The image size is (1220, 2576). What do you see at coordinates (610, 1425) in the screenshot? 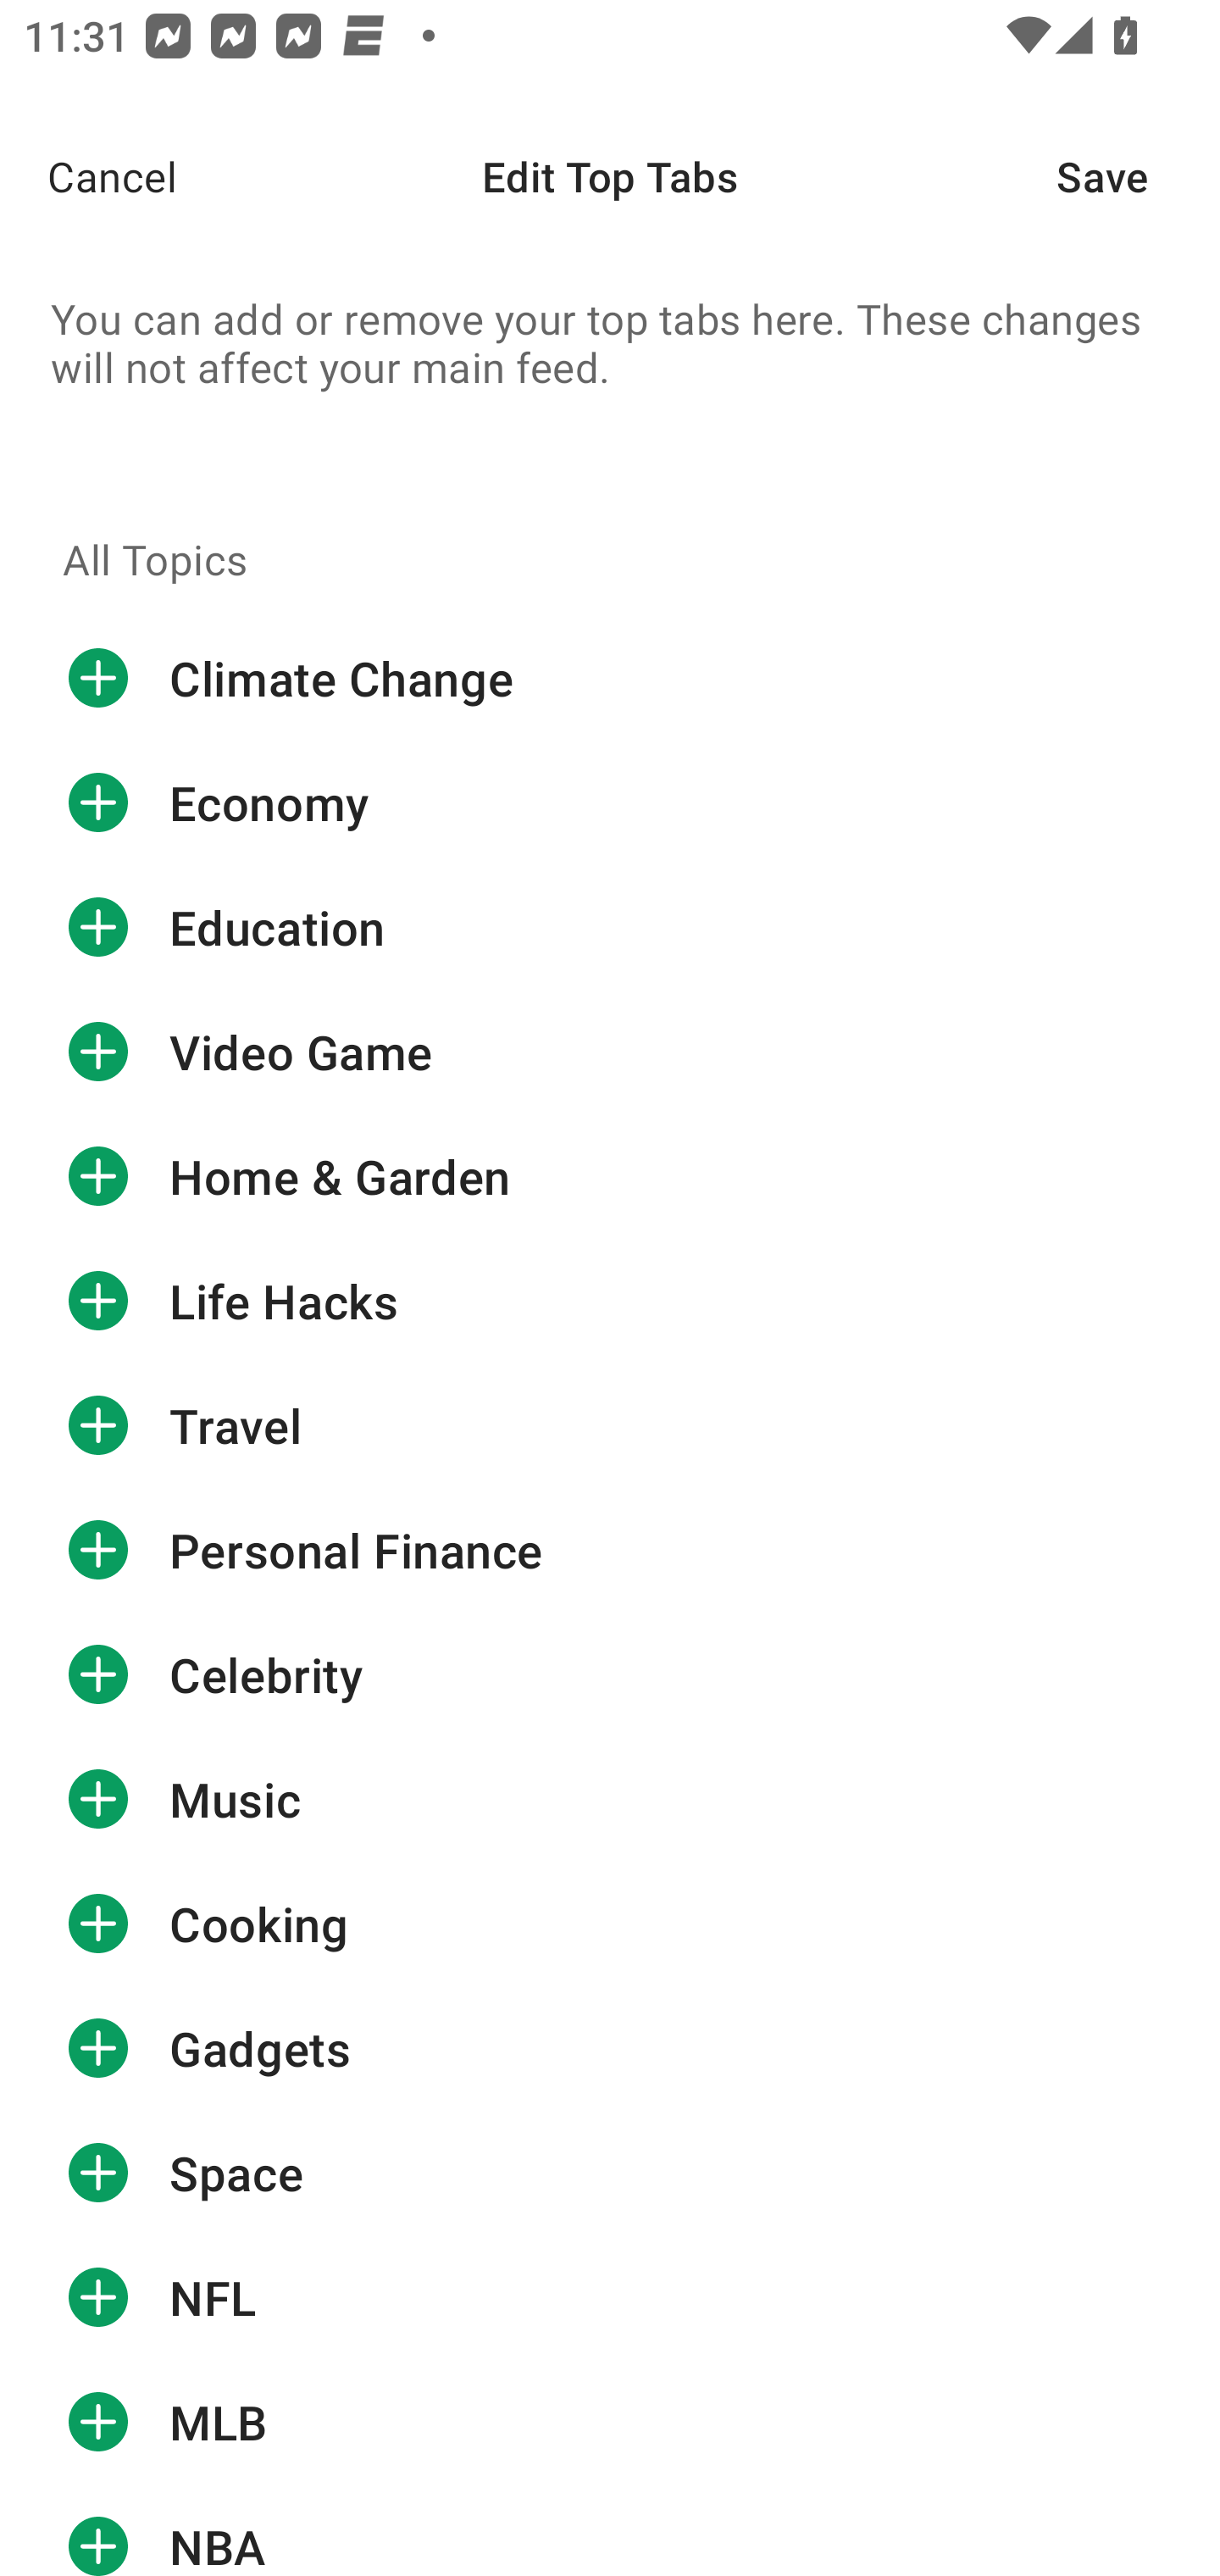
I see `Travel` at bounding box center [610, 1425].